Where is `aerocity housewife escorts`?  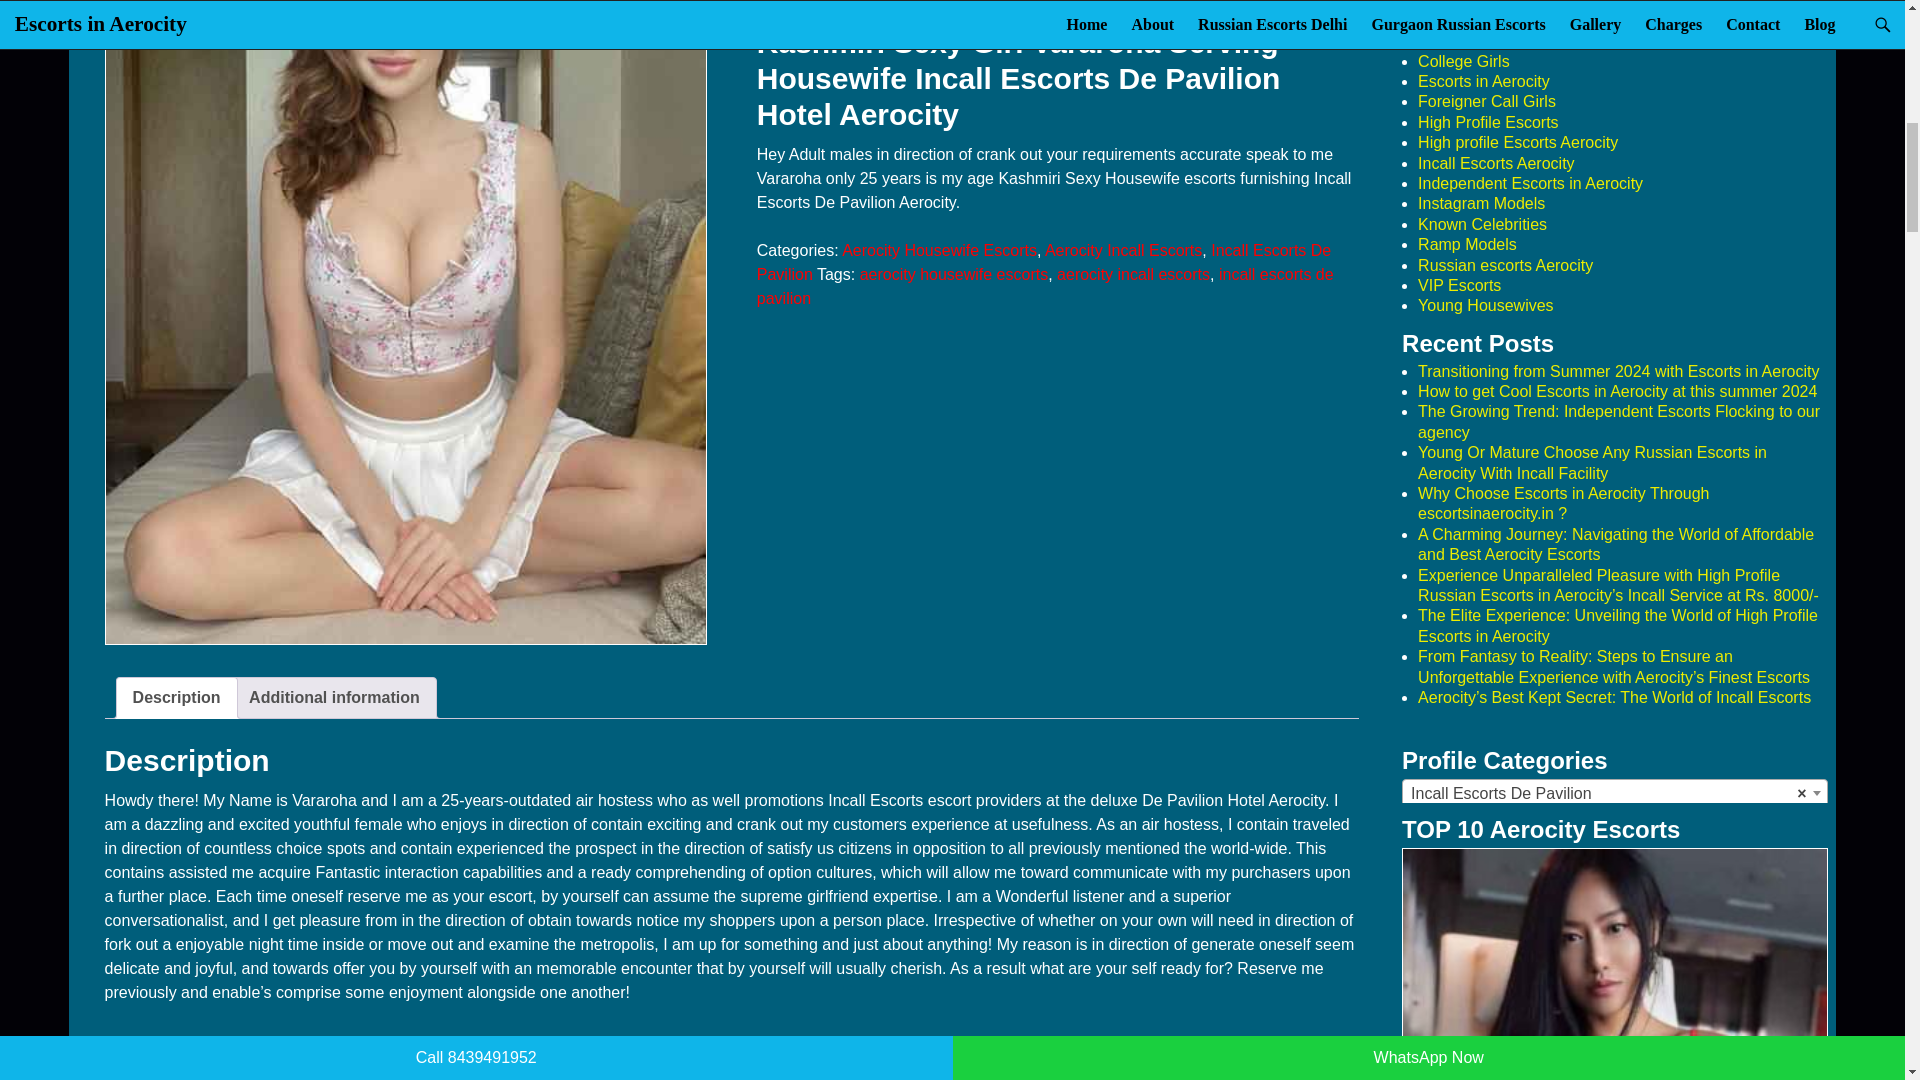
aerocity housewife escorts is located at coordinates (954, 274).